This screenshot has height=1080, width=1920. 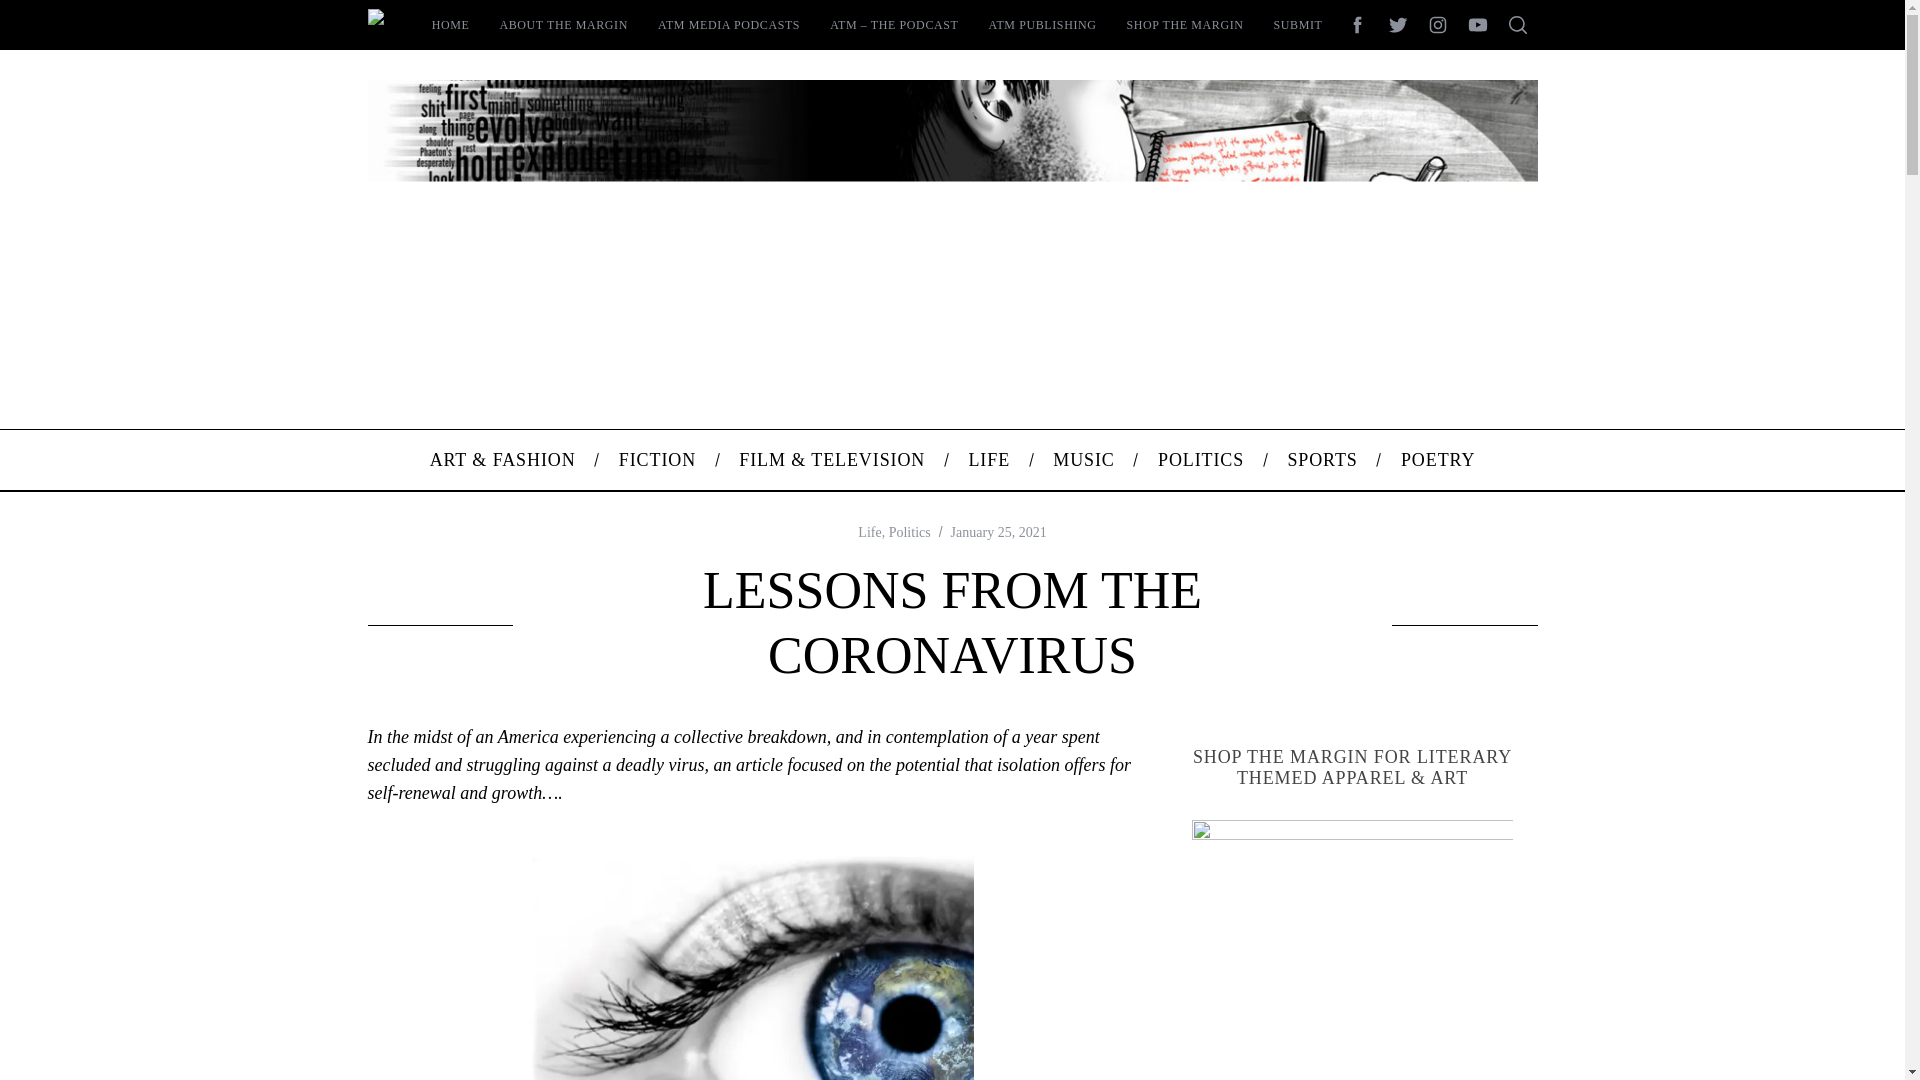 What do you see at coordinates (1298, 24) in the screenshot?
I see `SUBMIT` at bounding box center [1298, 24].